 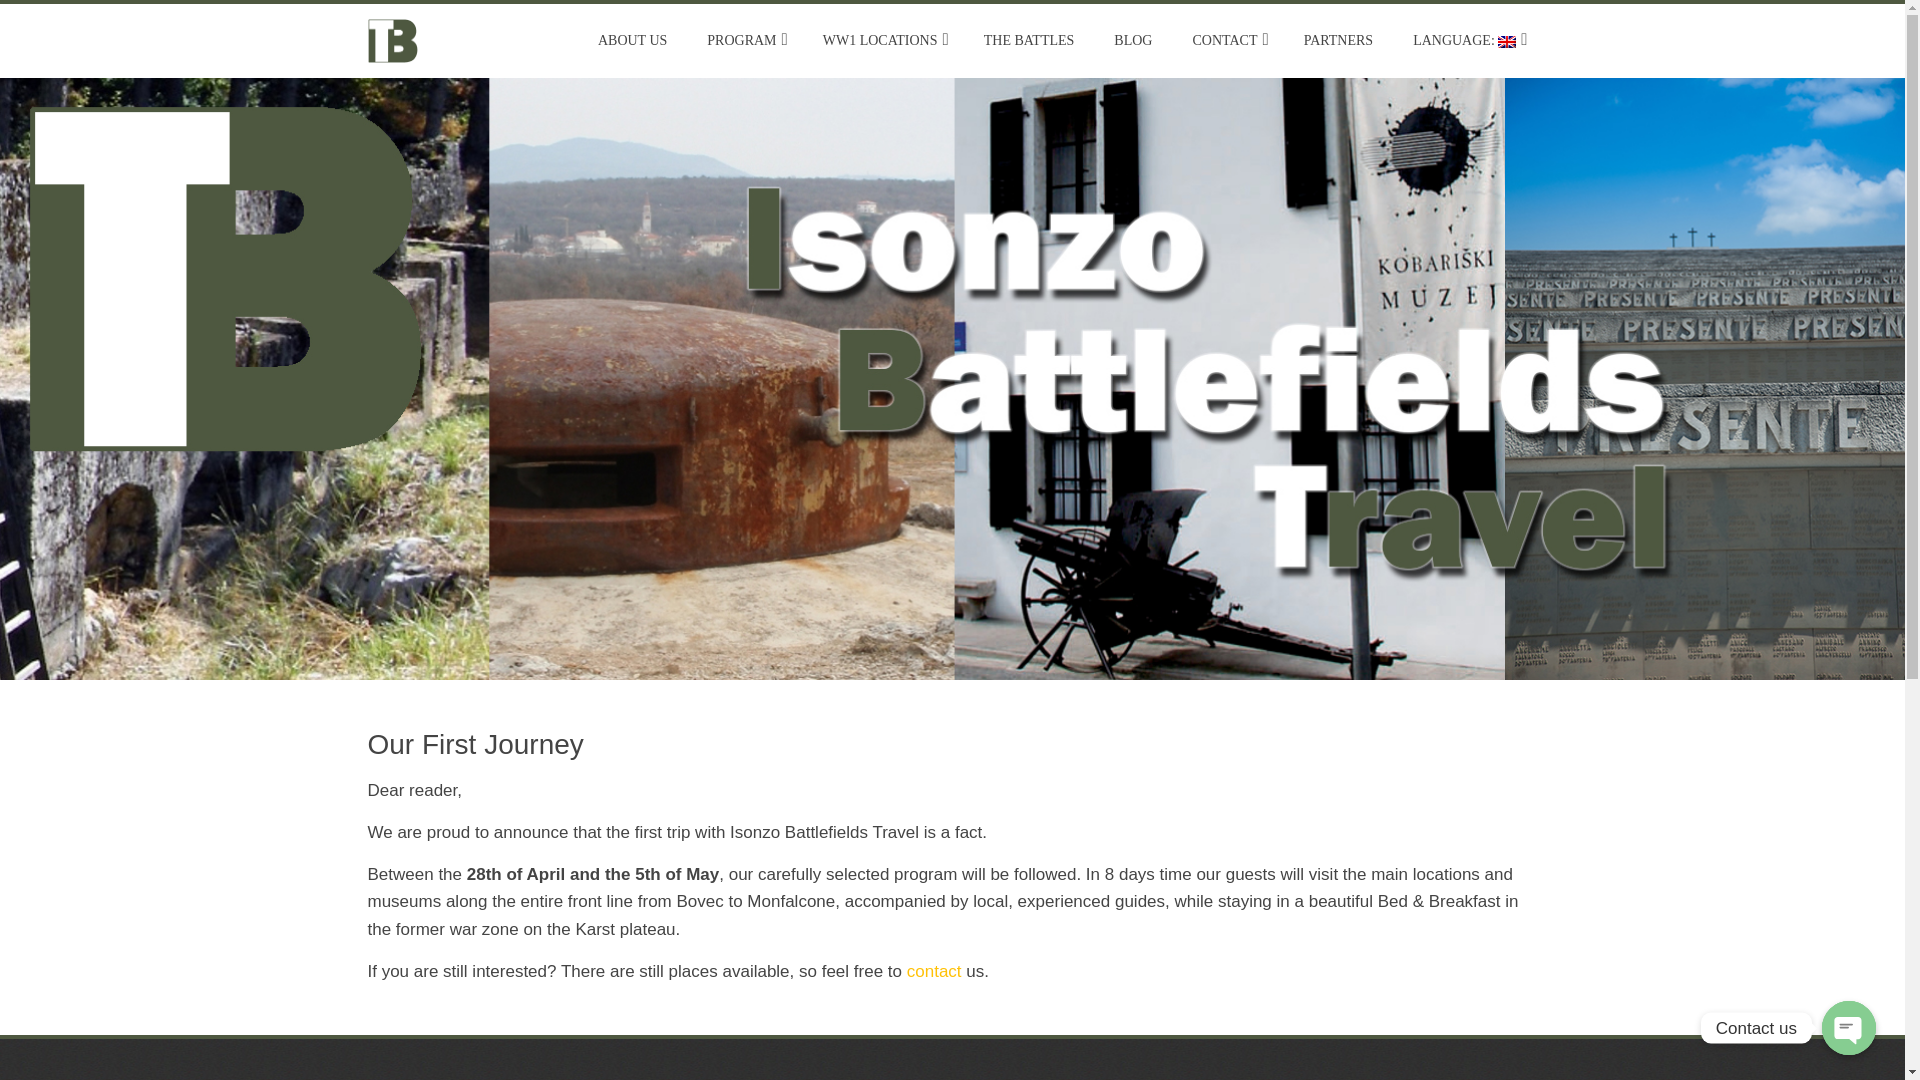 What do you see at coordinates (744, 40) in the screenshot?
I see `PROGRAM` at bounding box center [744, 40].